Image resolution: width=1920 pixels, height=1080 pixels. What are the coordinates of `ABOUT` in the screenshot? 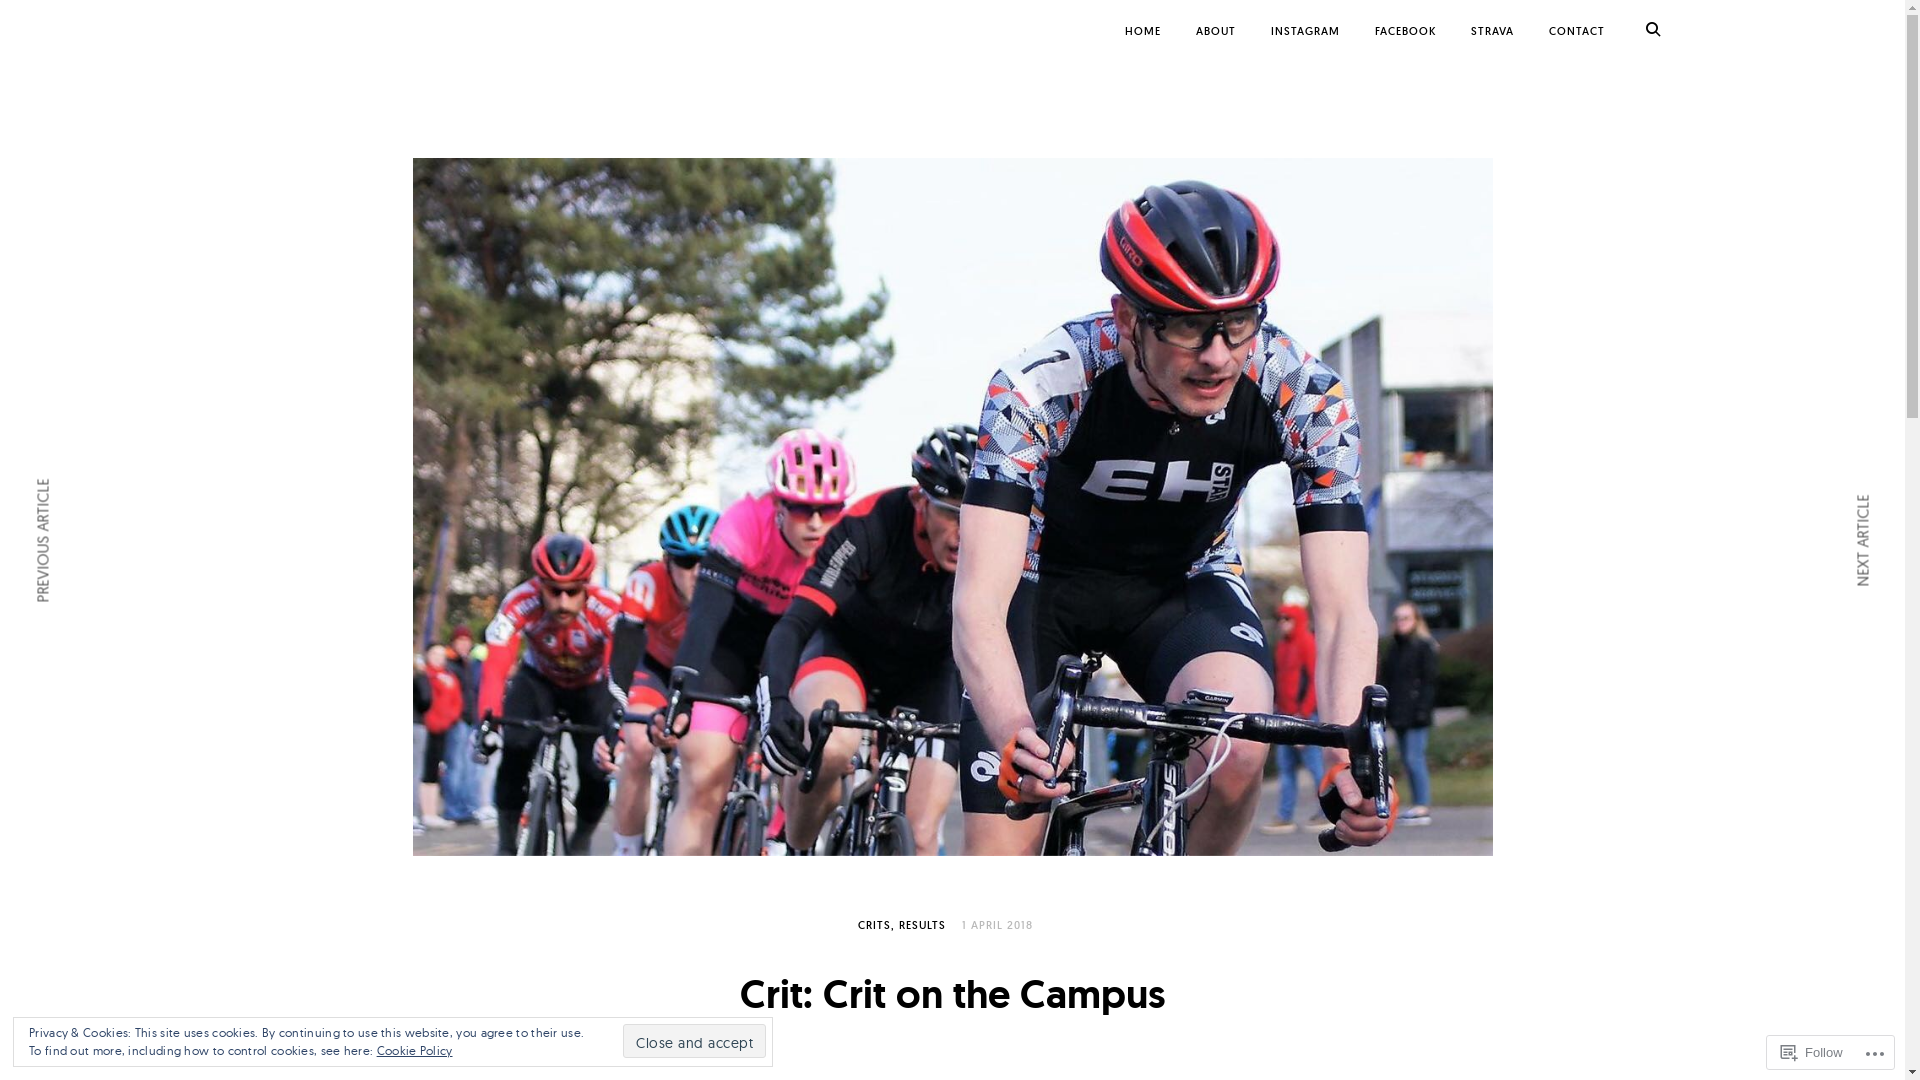 It's located at (1216, 31).